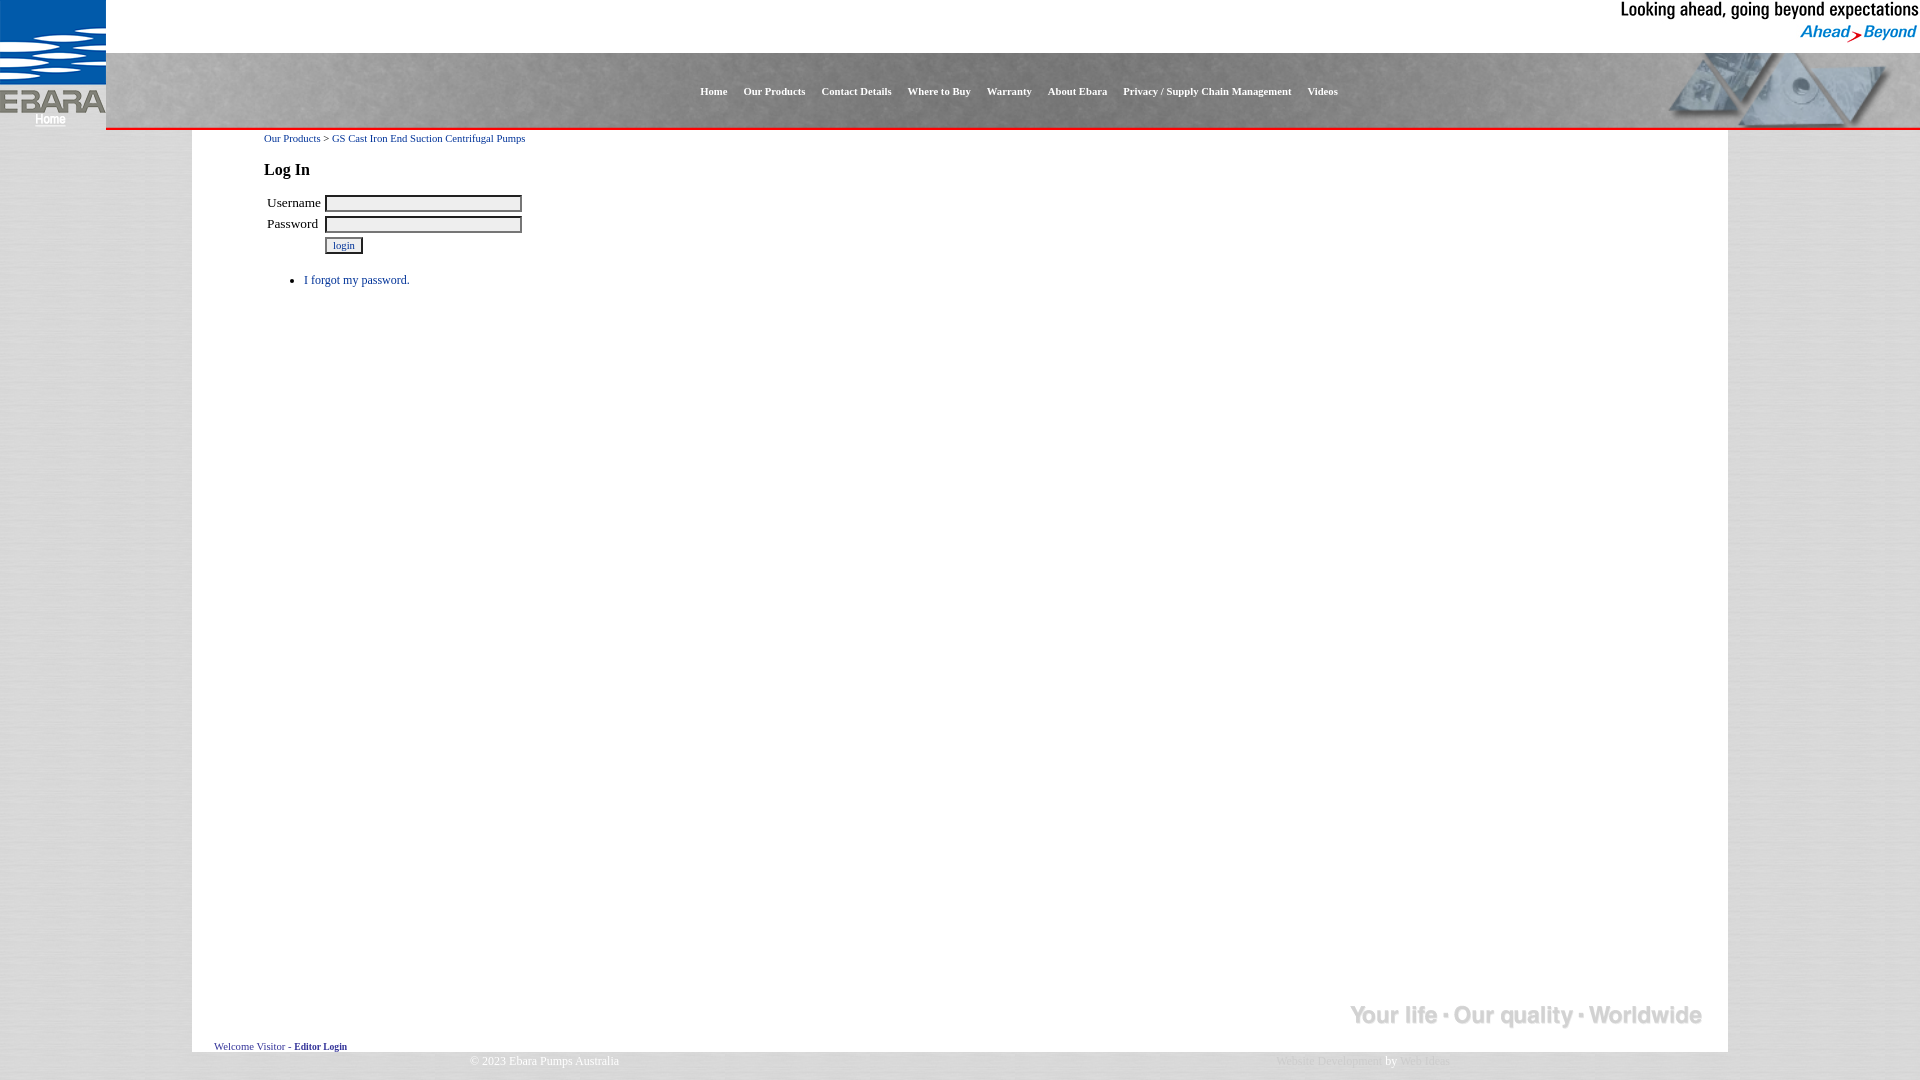 The width and height of the screenshot is (1920, 1080). I want to click on GS Cast Iron End Suction Centrifugal Pumps, so click(429, 138).